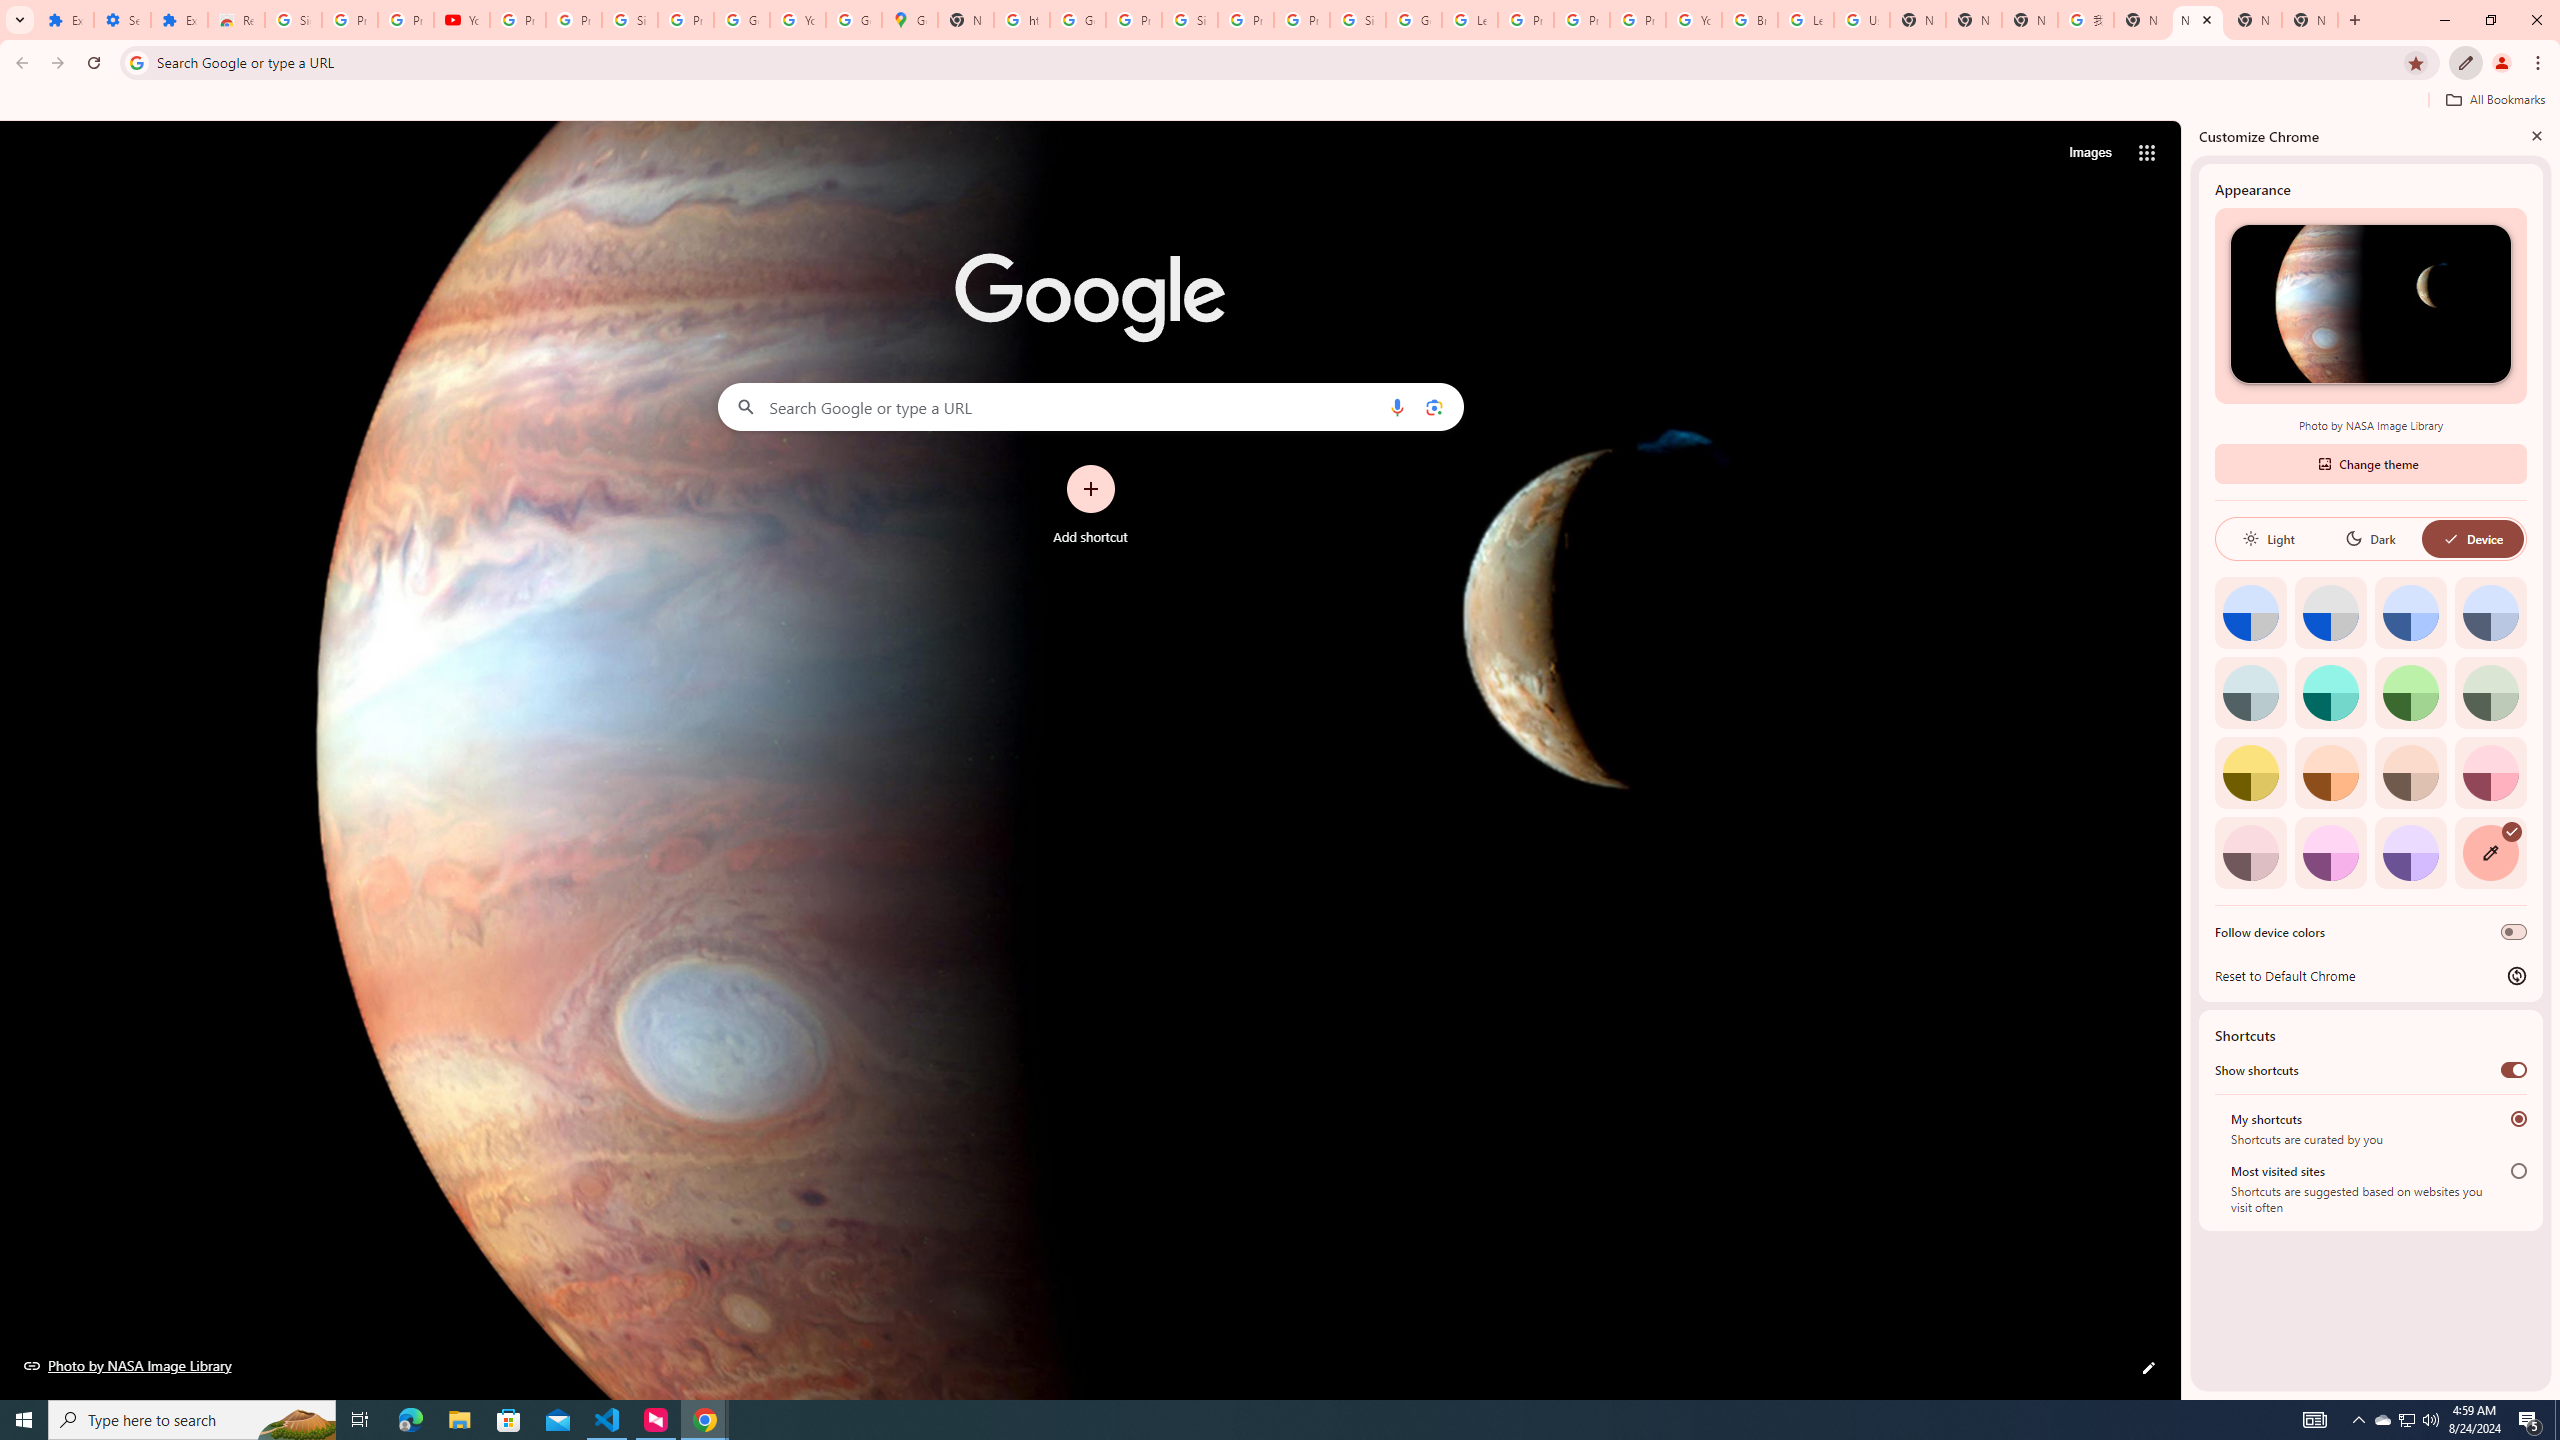  Describe the element at coordinates (2514, 1070) in the screenshot. I see `Show shortcuts` at that location.